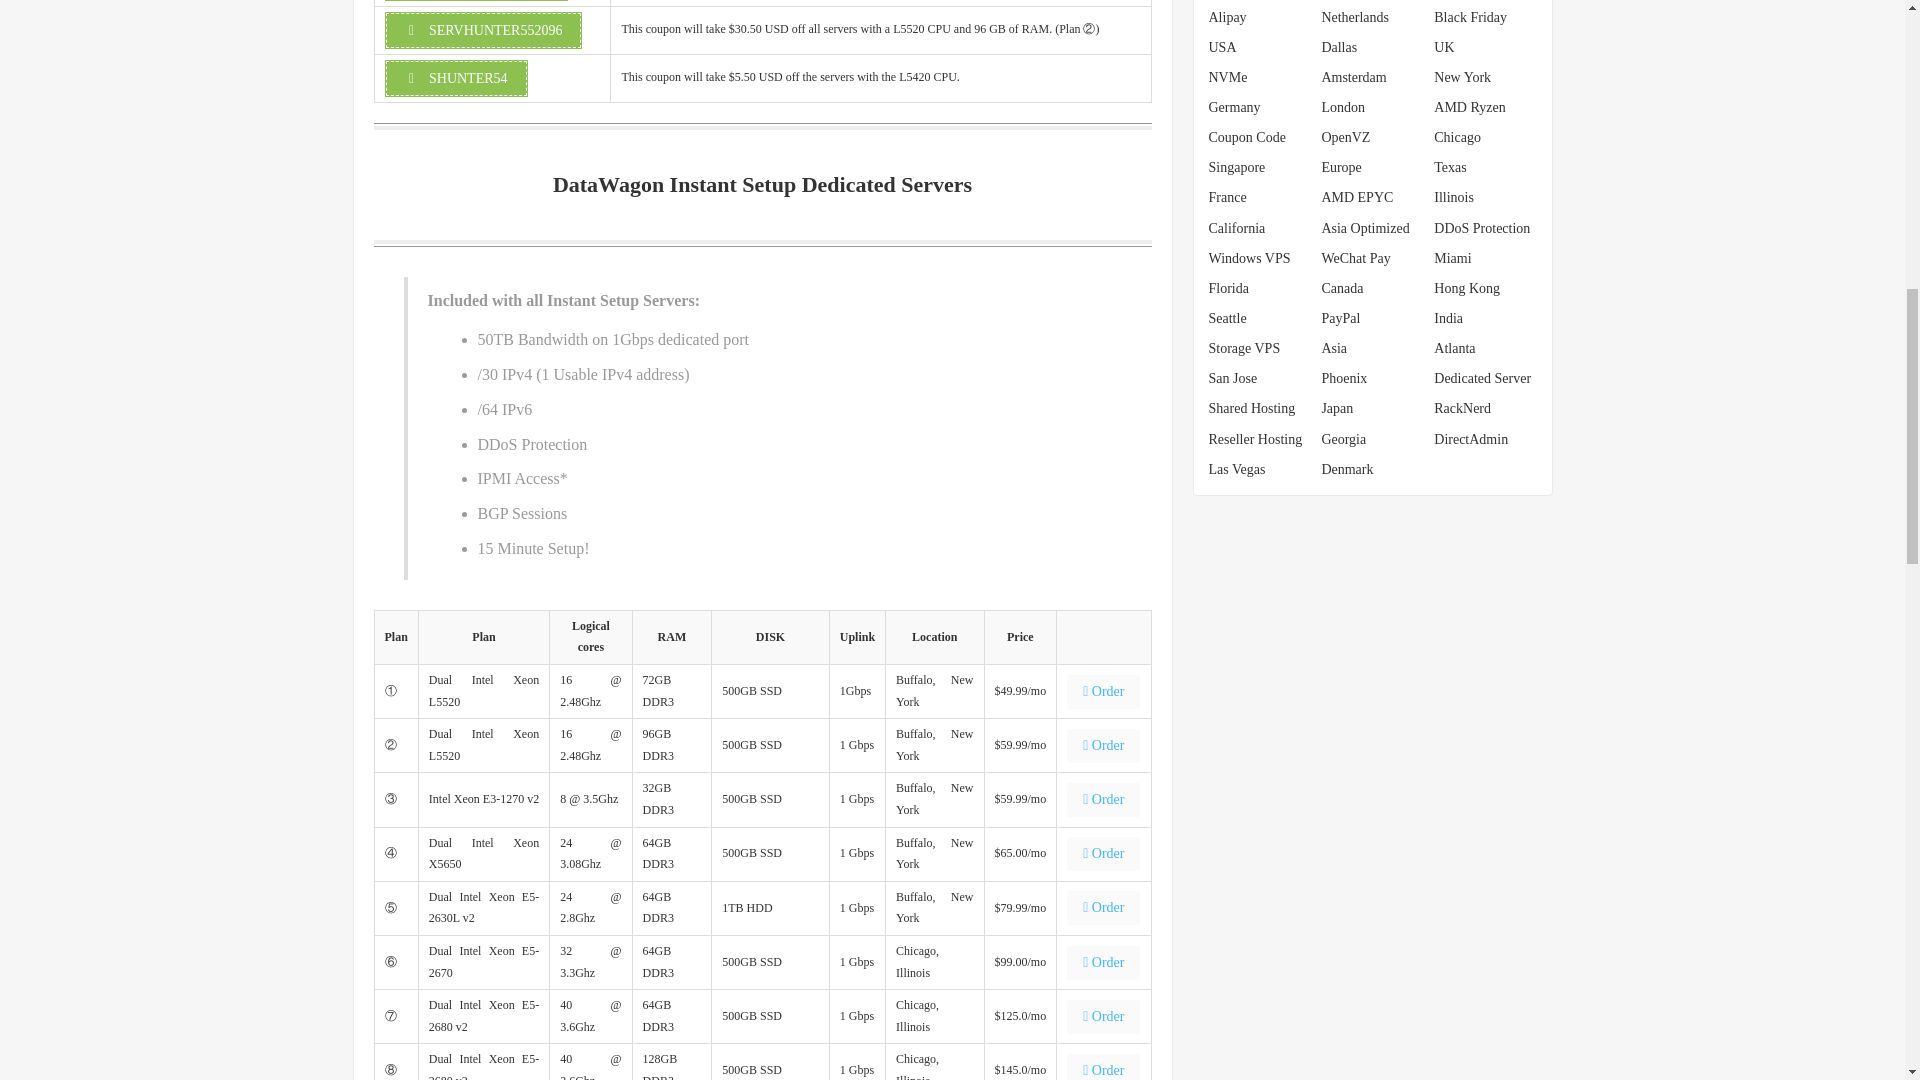  Describe the element at coordinates (455, 78) in the screenshot. I see `SHUNTER54` at that location.